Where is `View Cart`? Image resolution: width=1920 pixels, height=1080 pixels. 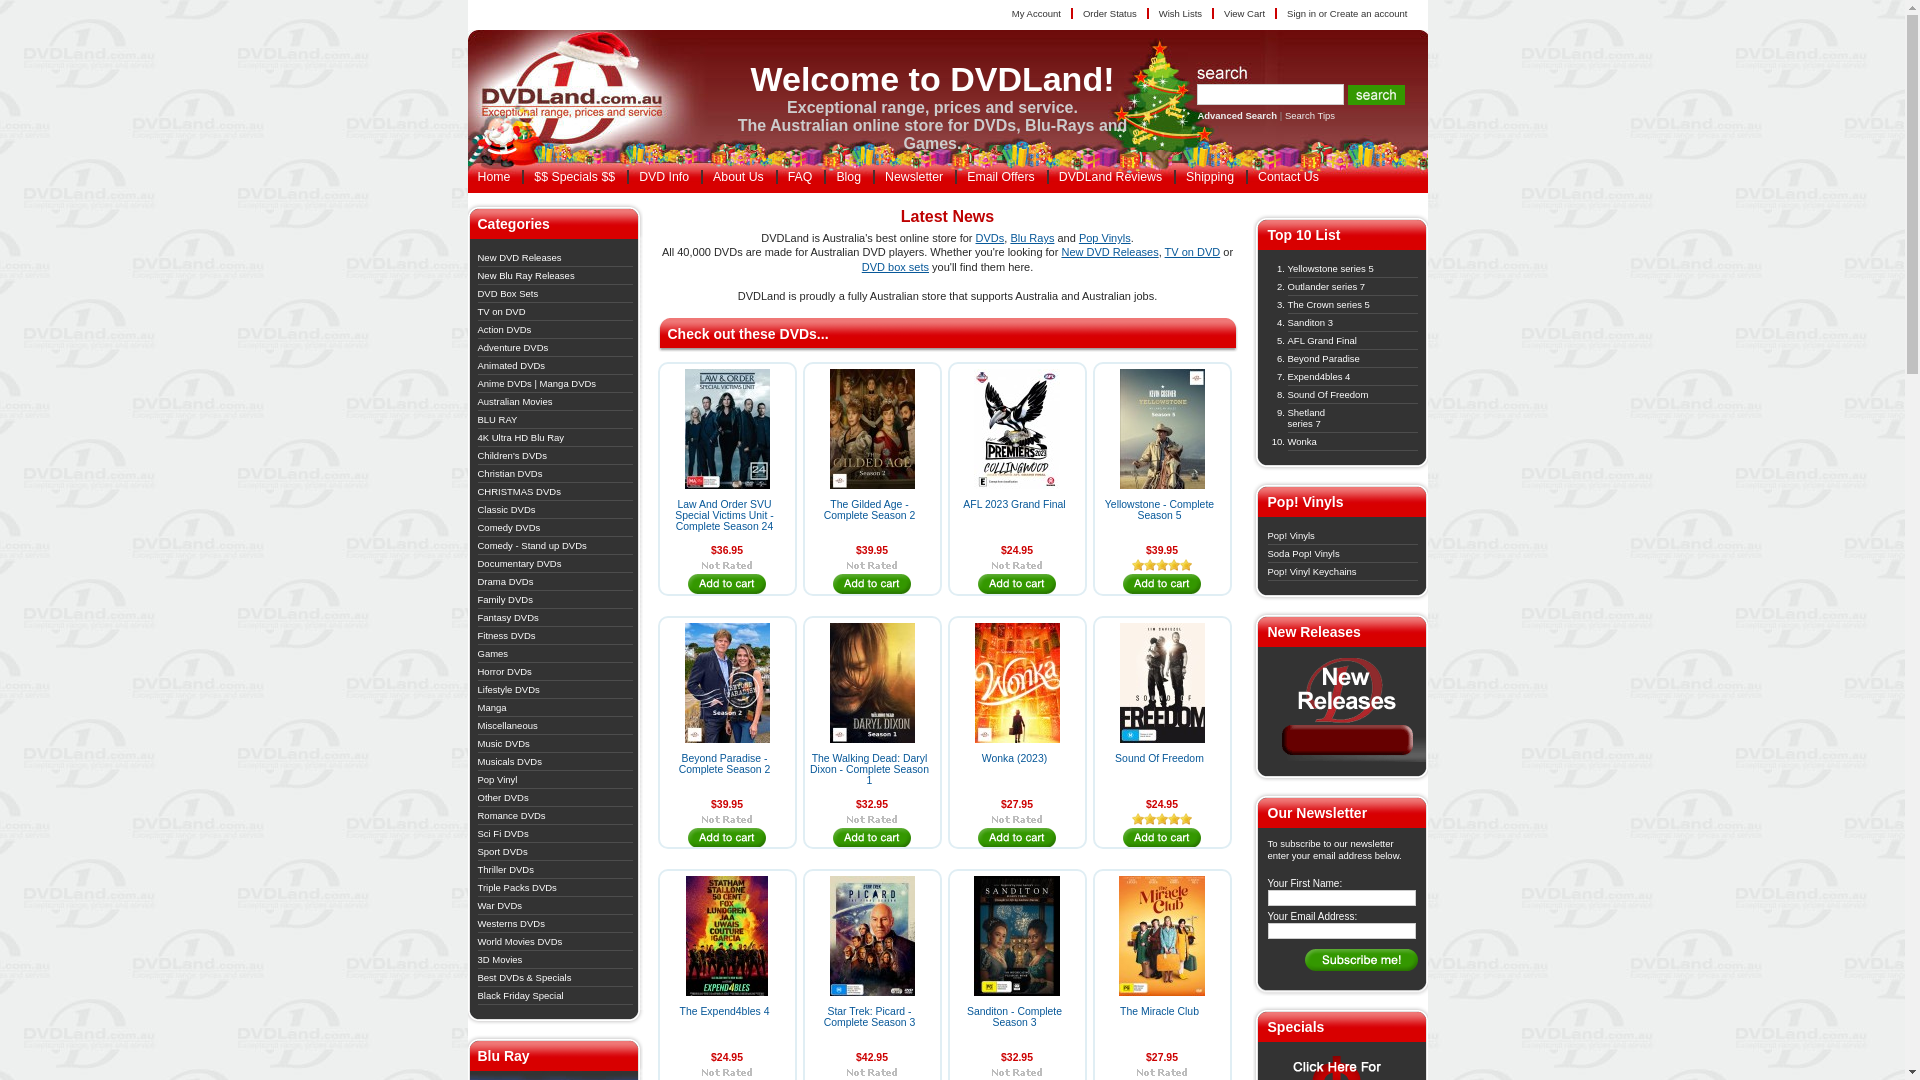
View Cart is located at coordinates (1246, 14).